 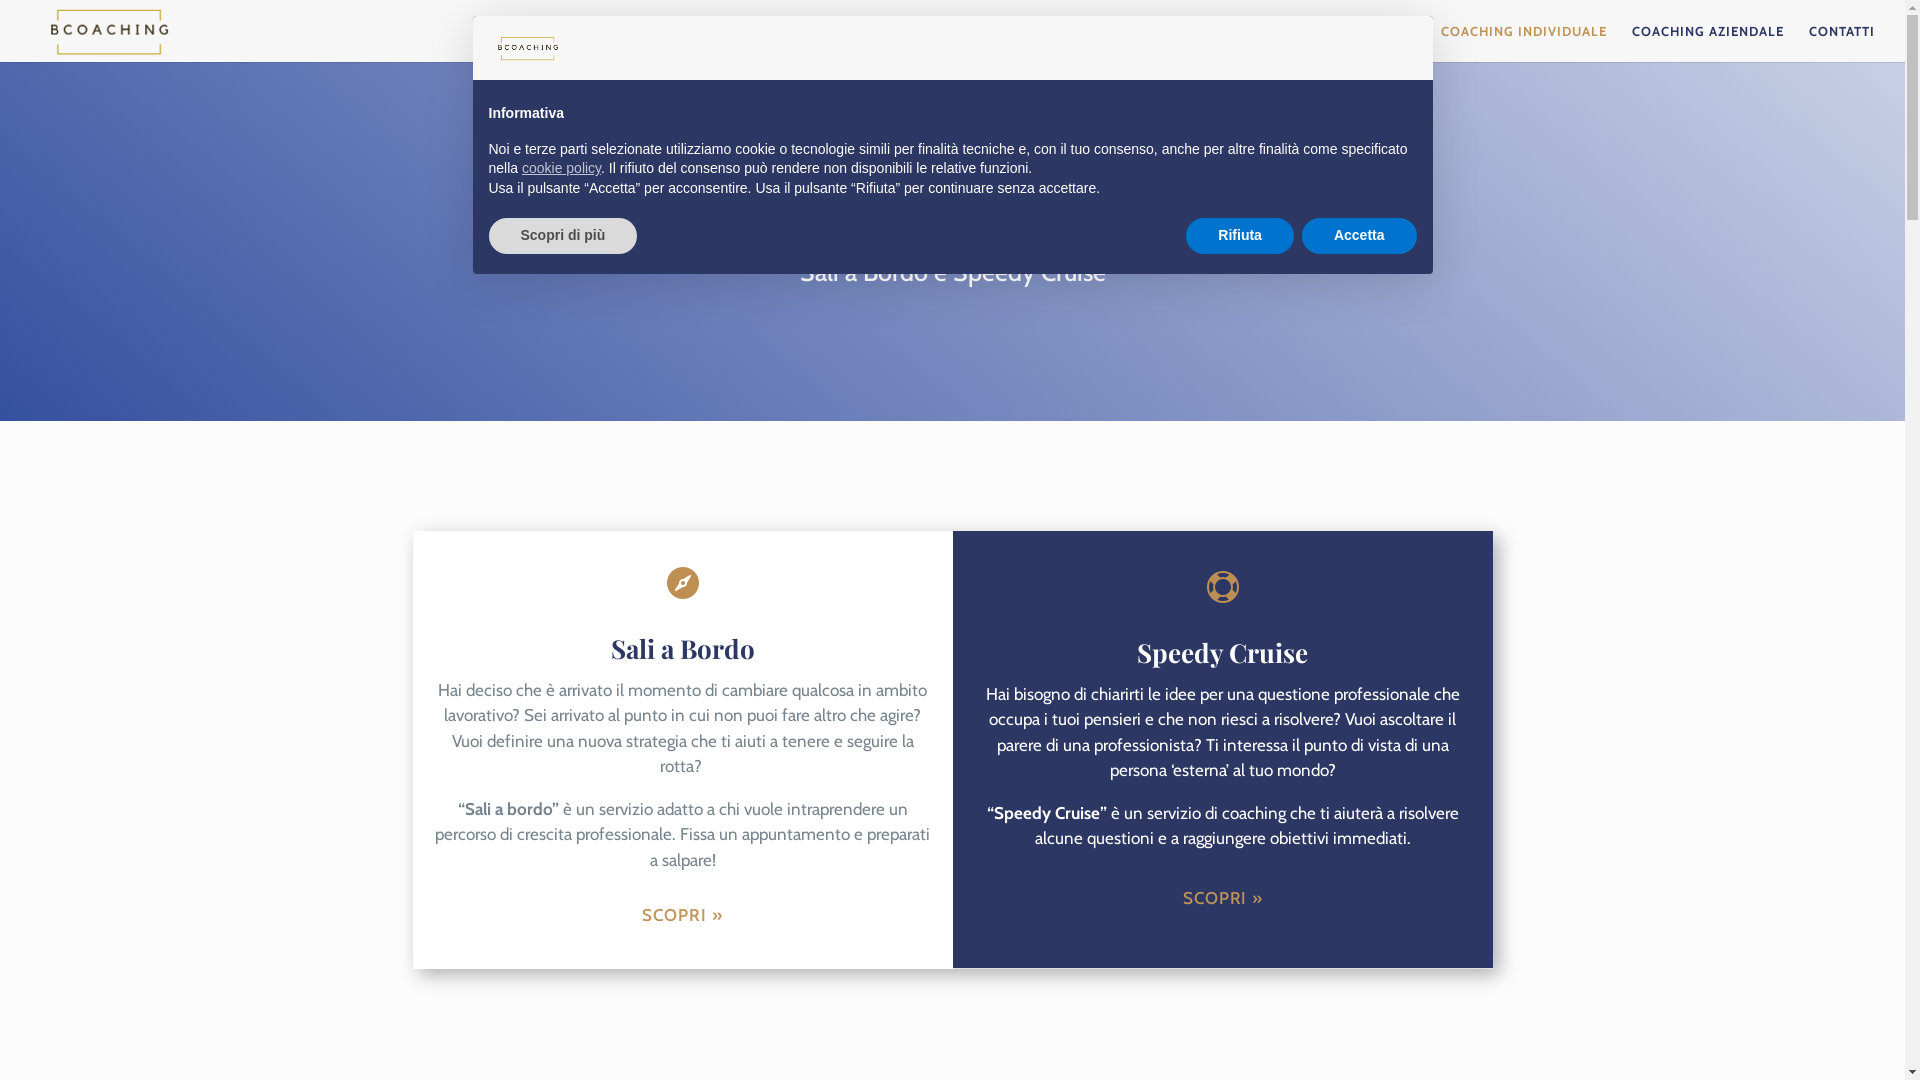 What do you see at coordinates (1382, 43) in the screenshot?
I see `CHI SONO` at bounding box center [1382, 43].